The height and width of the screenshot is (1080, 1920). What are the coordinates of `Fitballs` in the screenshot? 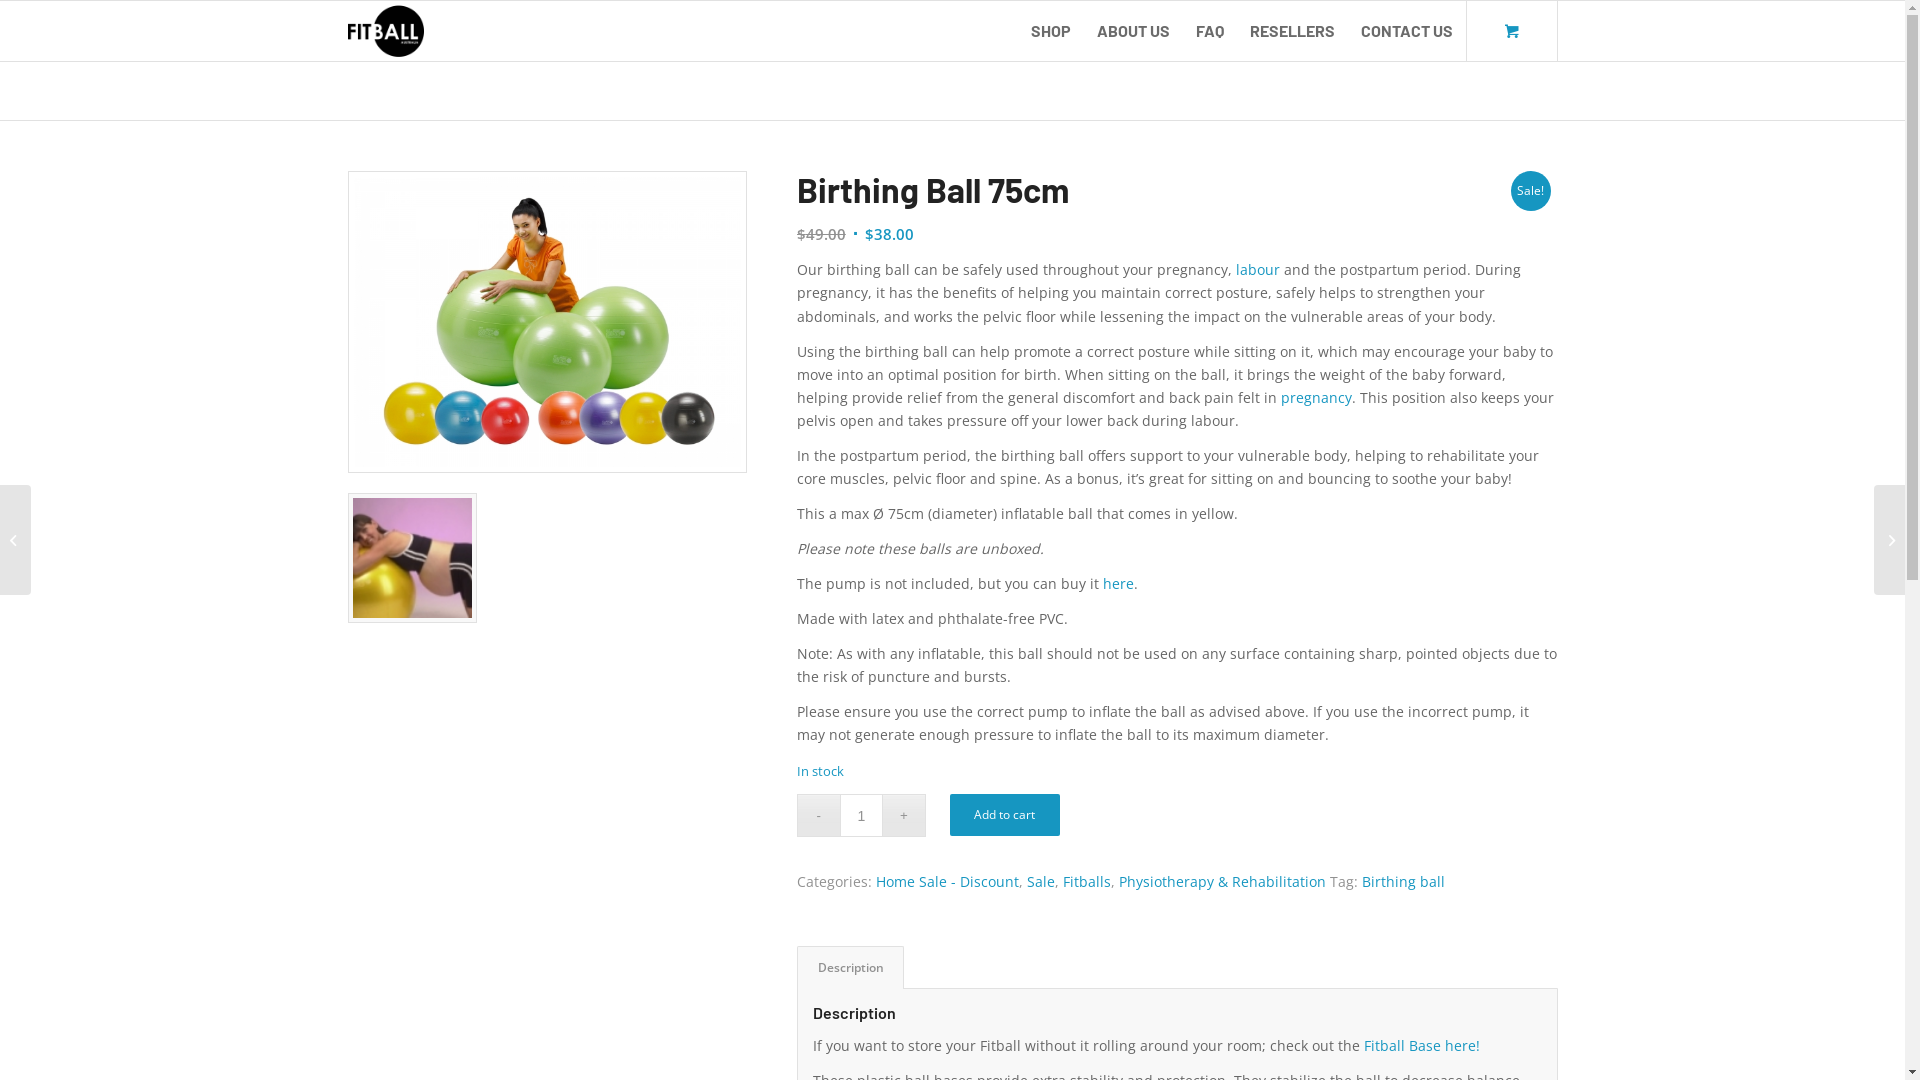 It's located at (1087, 882).